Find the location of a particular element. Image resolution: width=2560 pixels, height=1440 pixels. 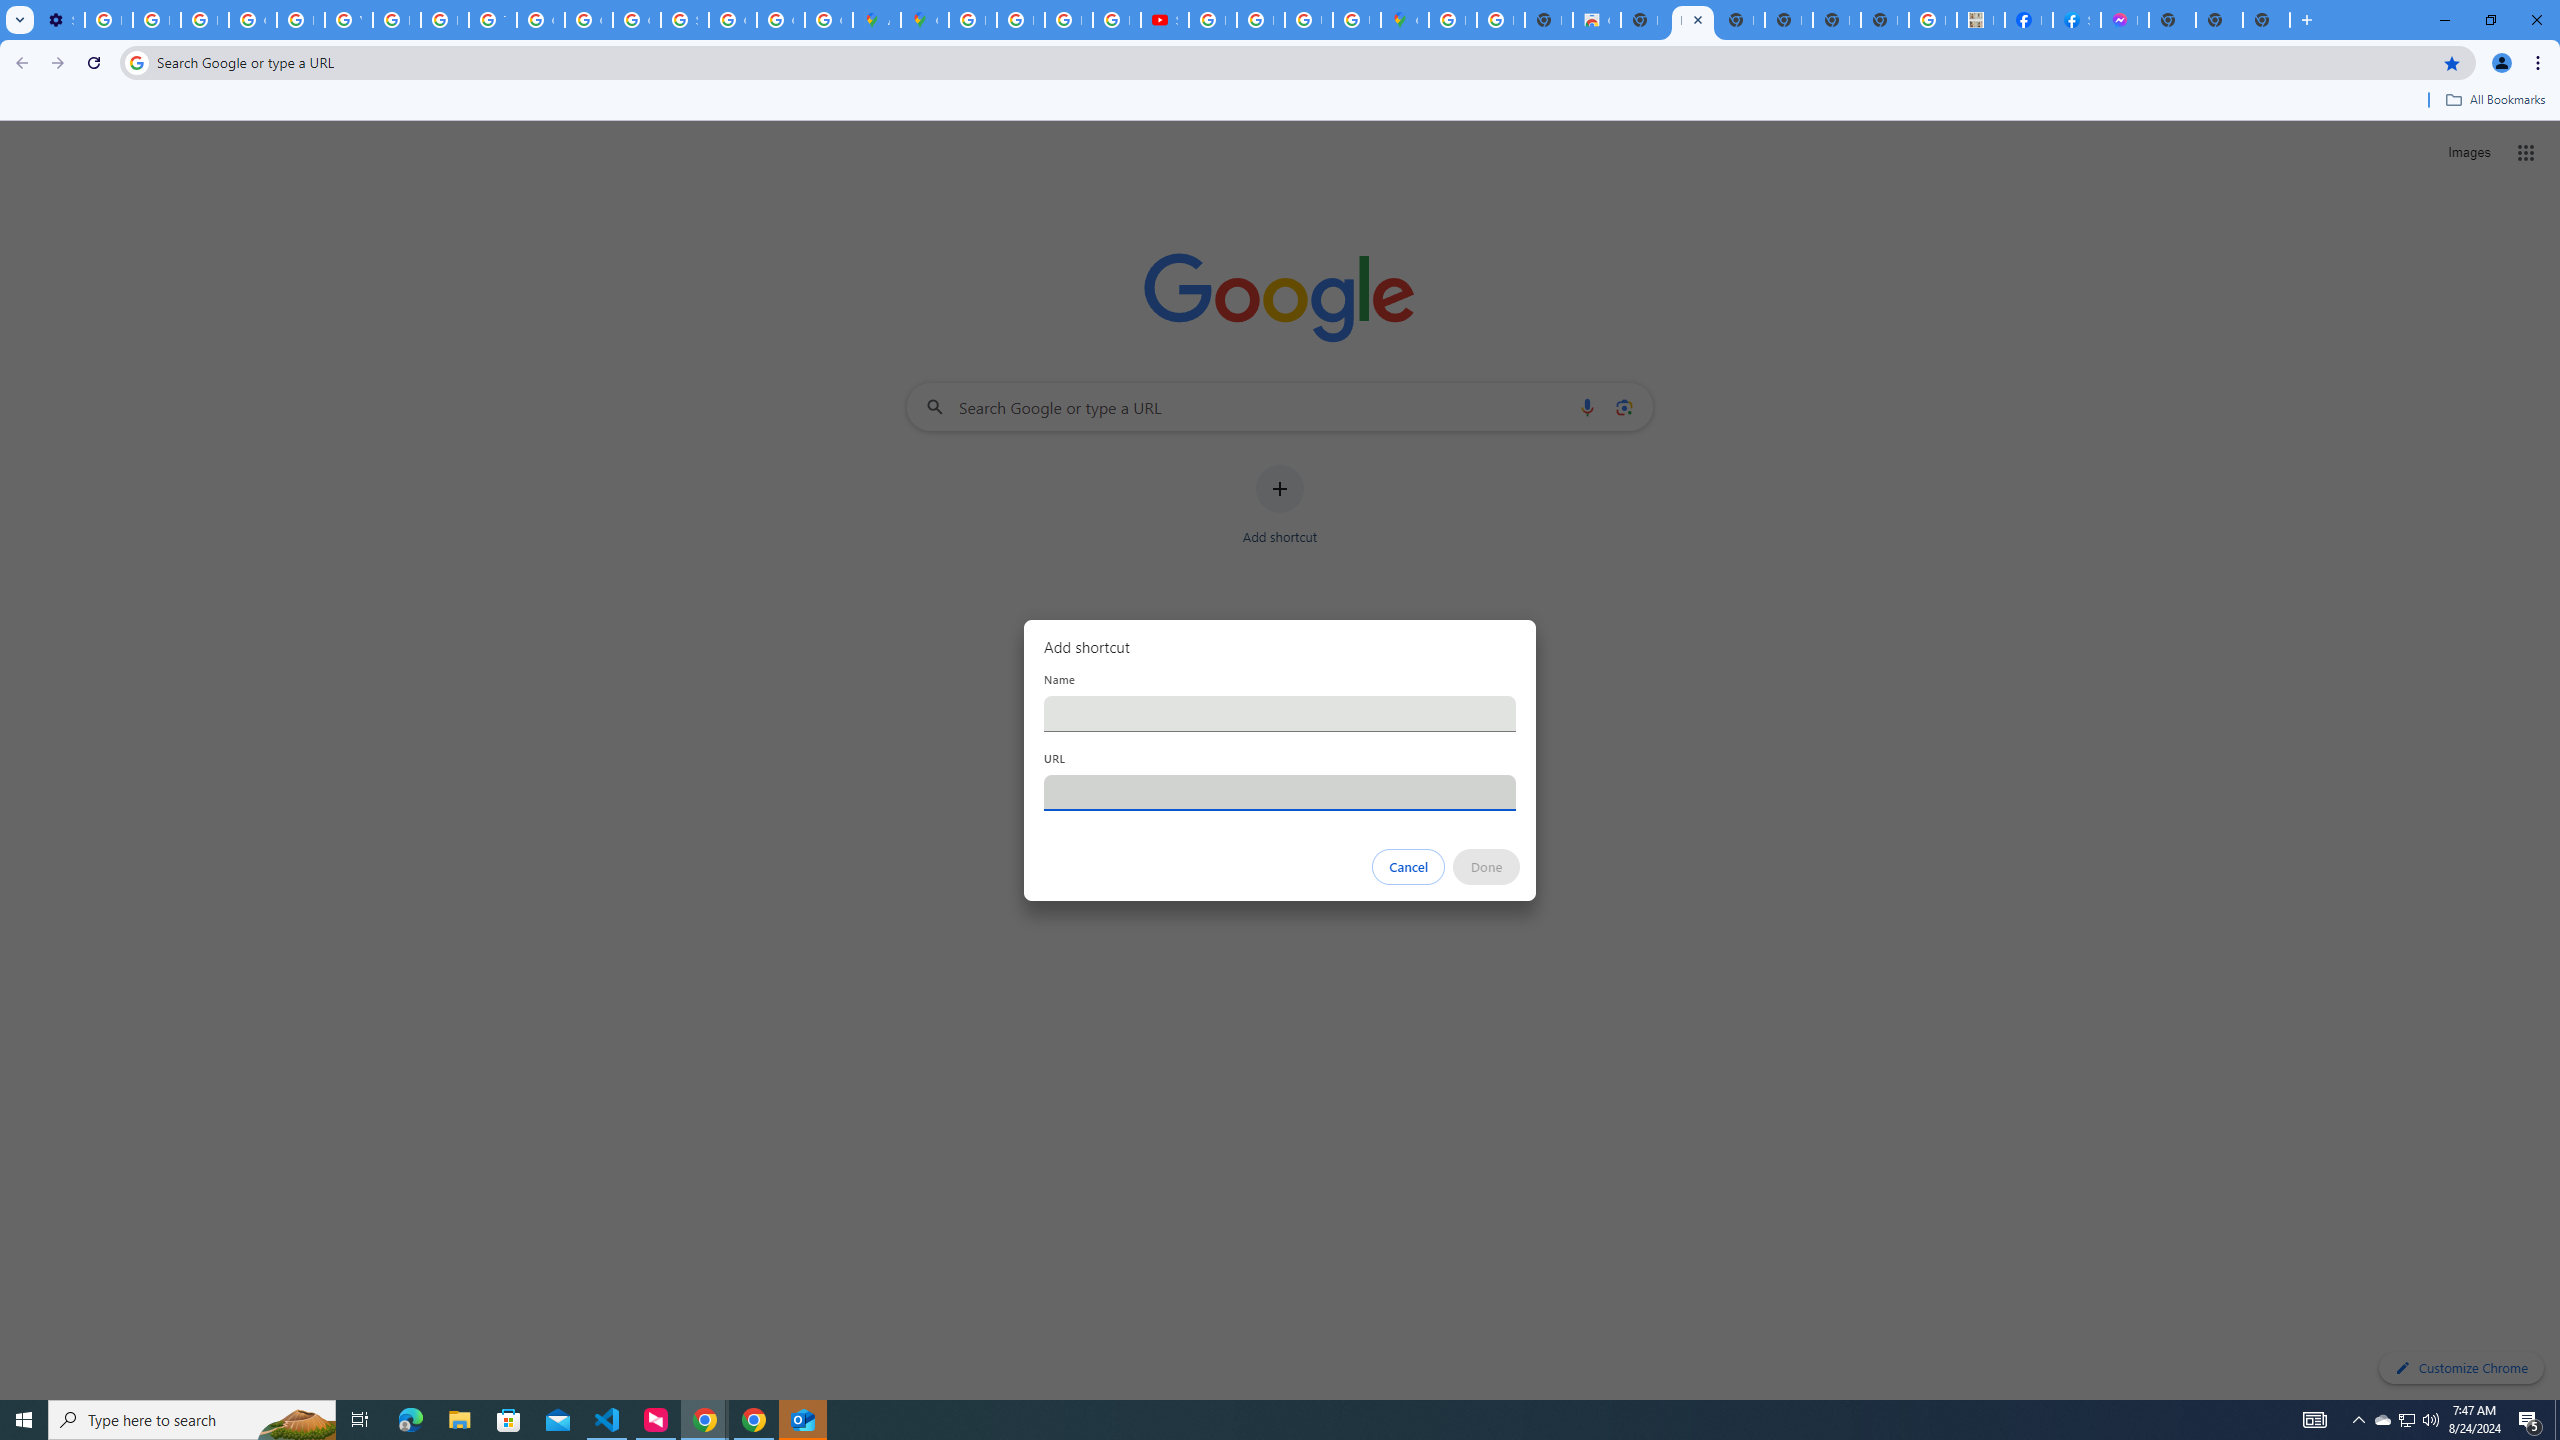

Bookmarks is located at coordinates (1280, 102).